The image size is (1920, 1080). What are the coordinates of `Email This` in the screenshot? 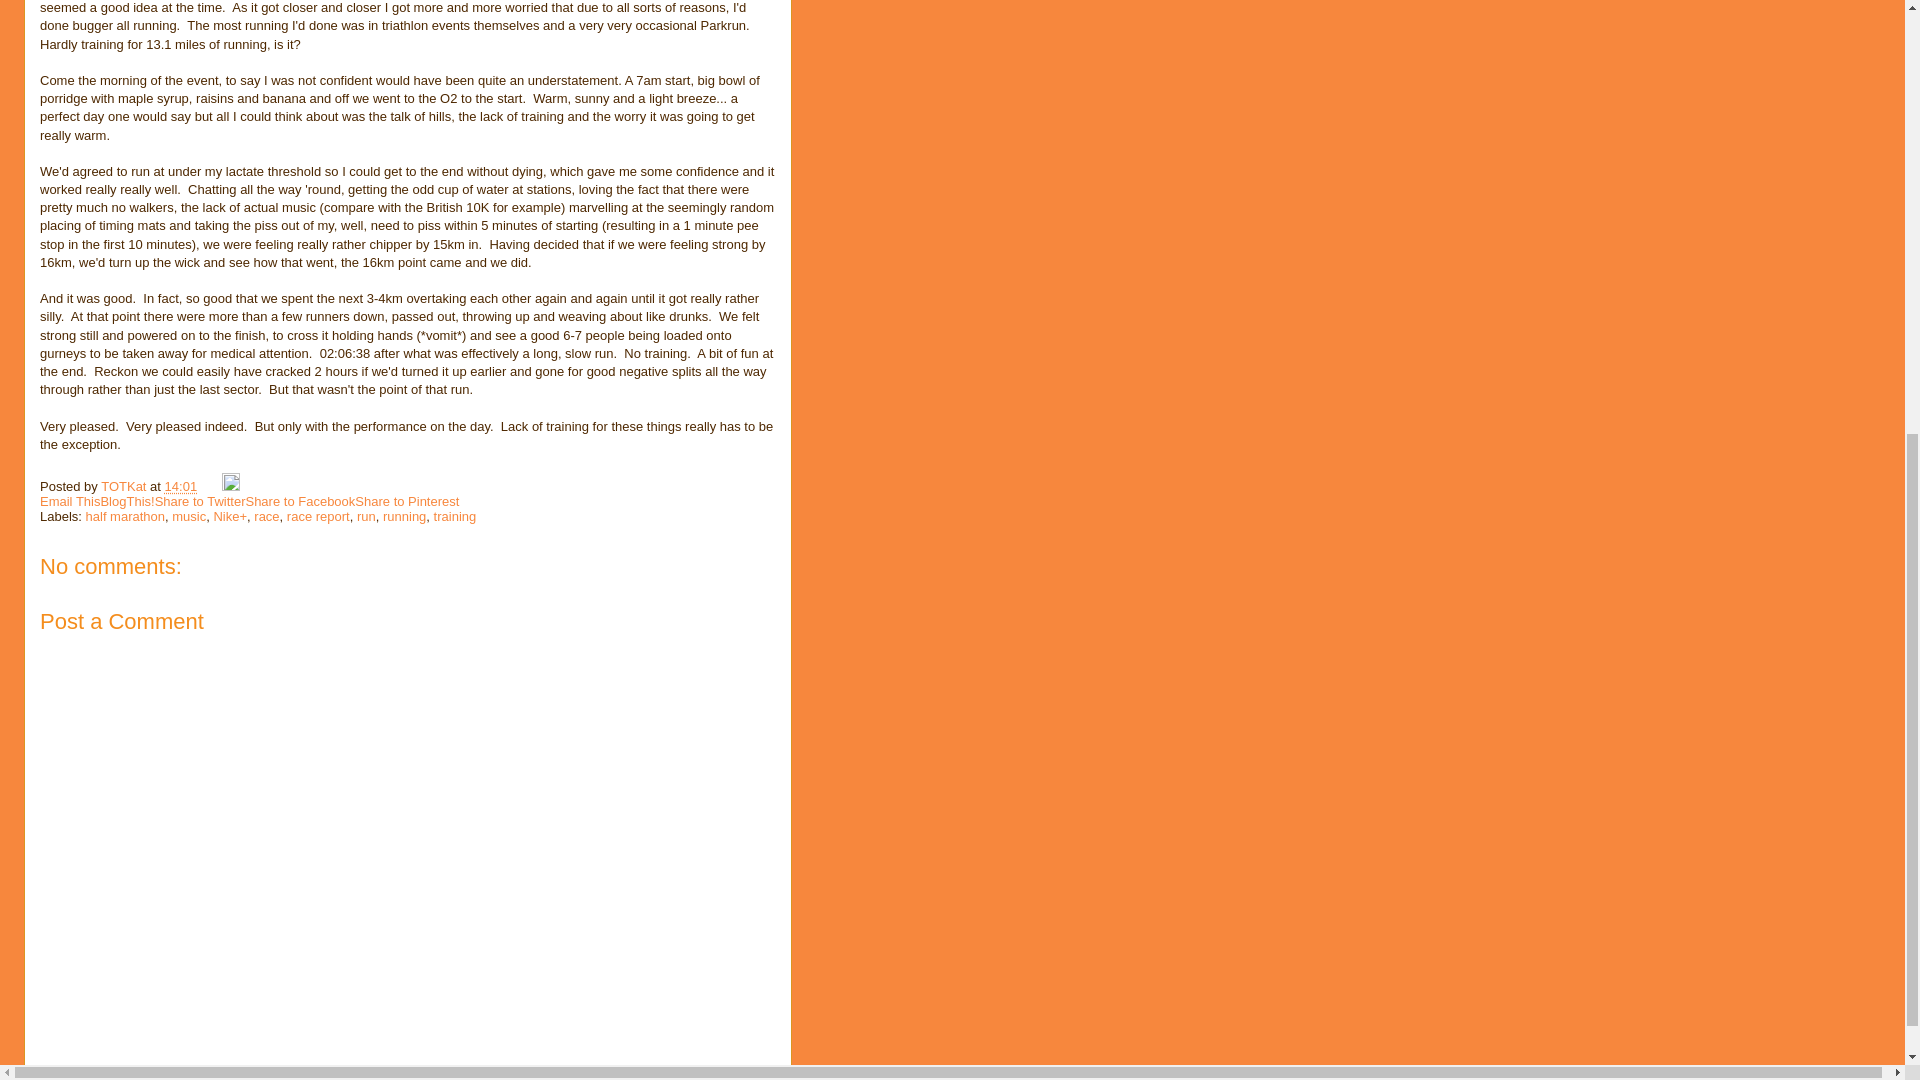 It's located at (70, 500).